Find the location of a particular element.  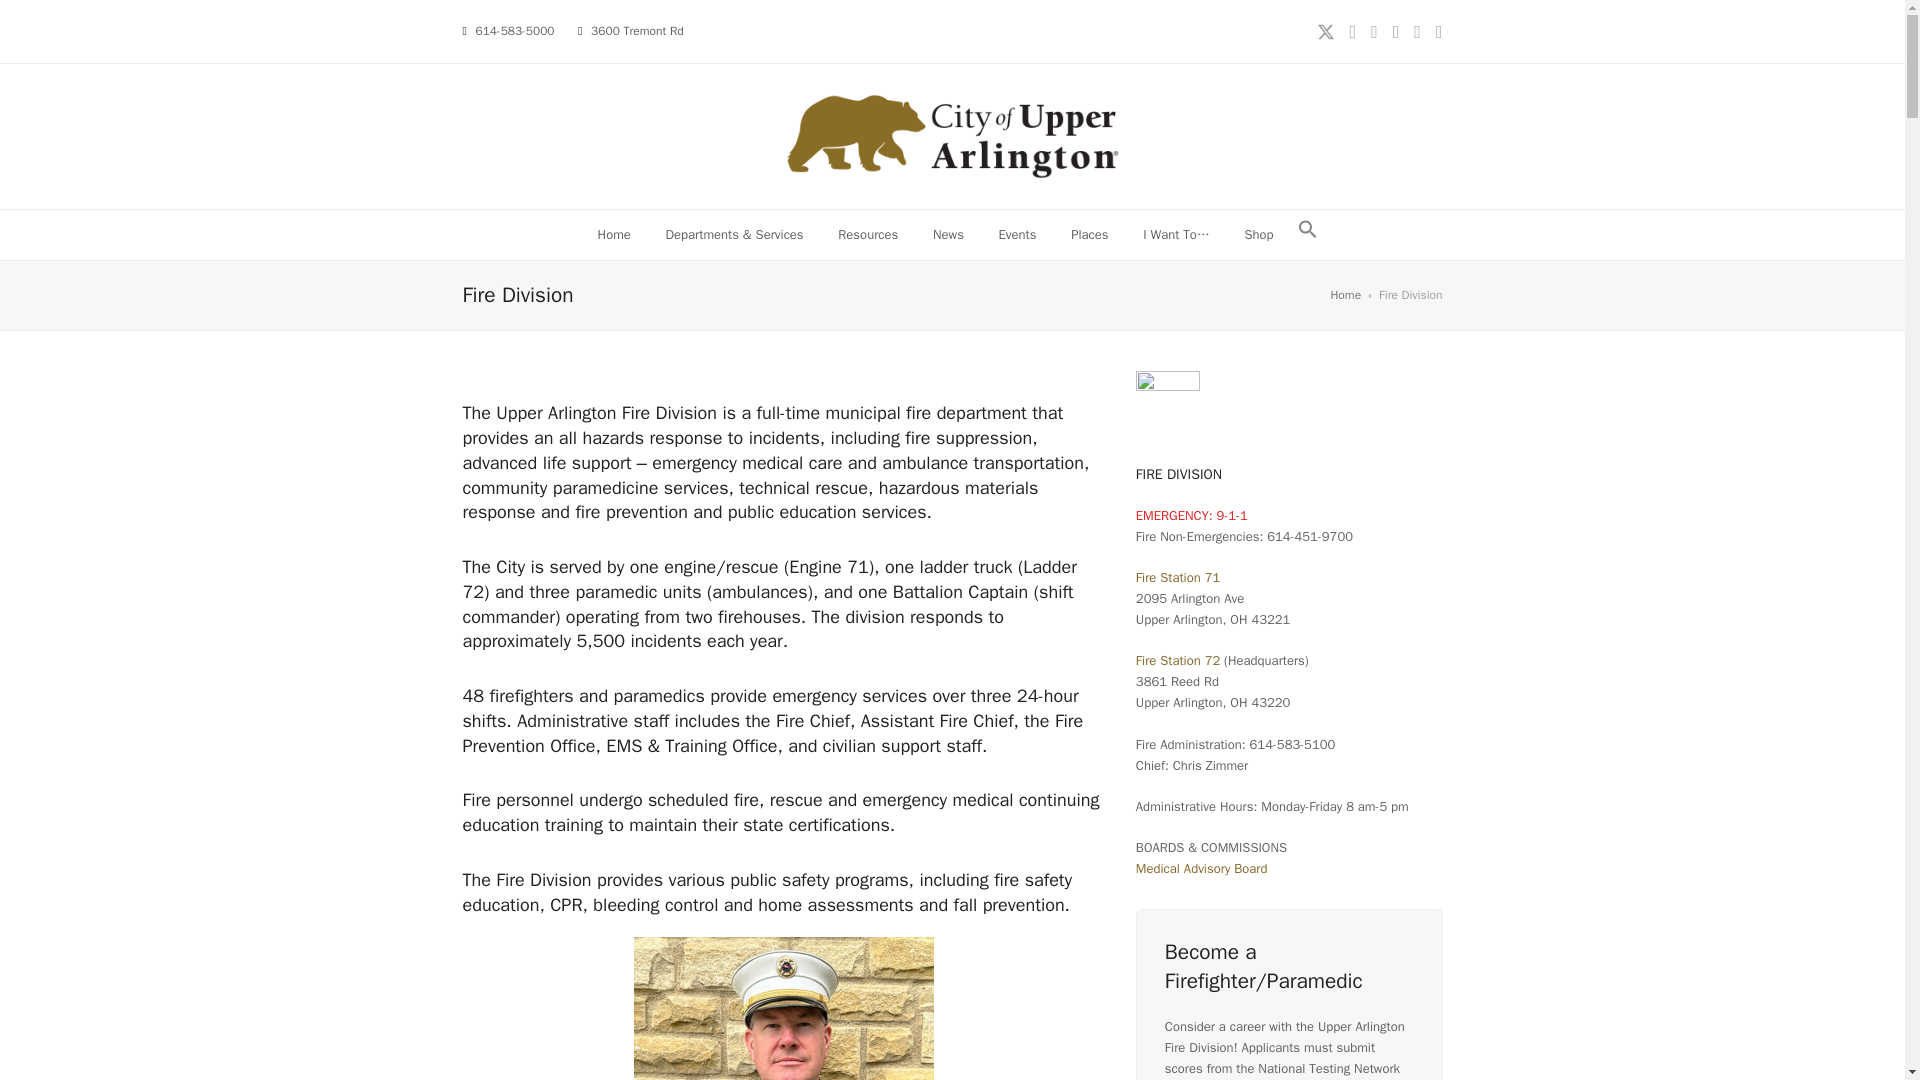

Medical Advisory Board is located at coordinates (1202, 868).